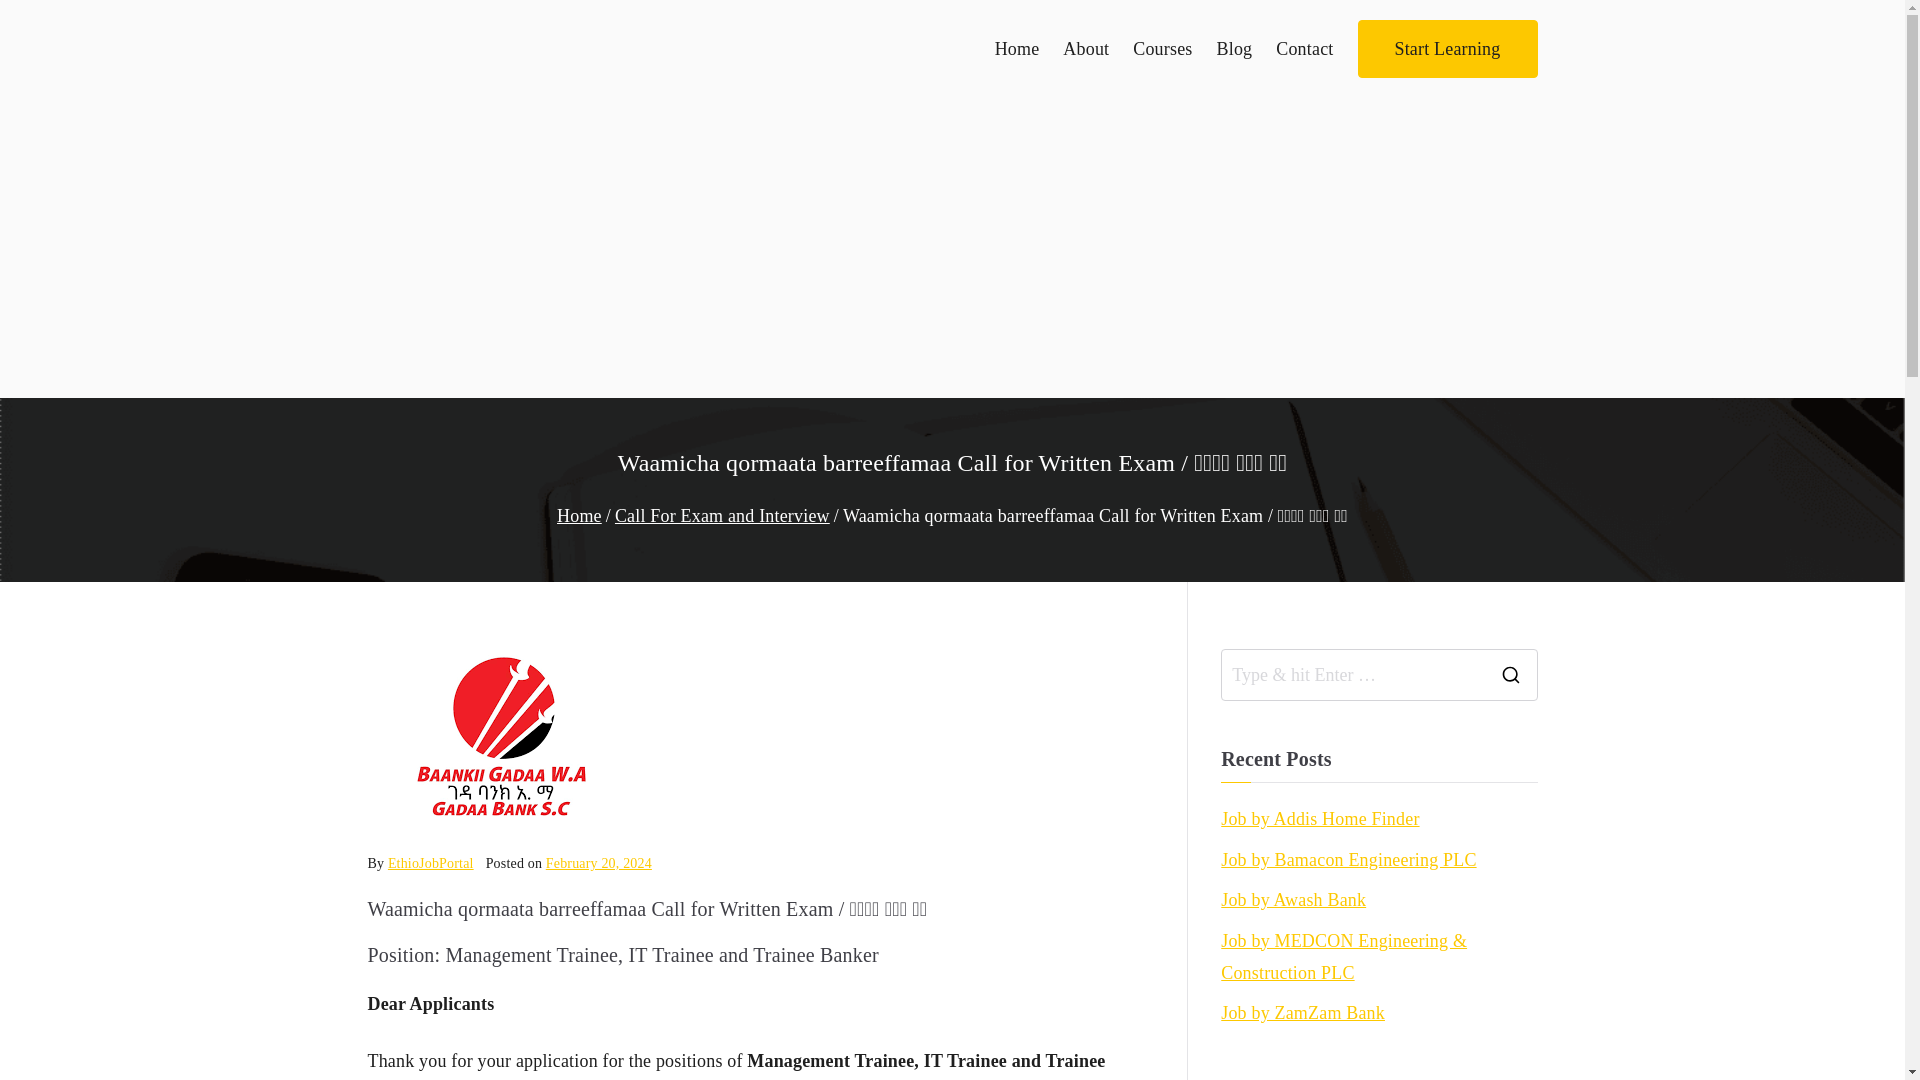 This screenshot has height=1080, width=1920. What do you see at coordinates (598, 863) in the screenshot?
I see `February 20, 2024` at bounding box center [598, 863].